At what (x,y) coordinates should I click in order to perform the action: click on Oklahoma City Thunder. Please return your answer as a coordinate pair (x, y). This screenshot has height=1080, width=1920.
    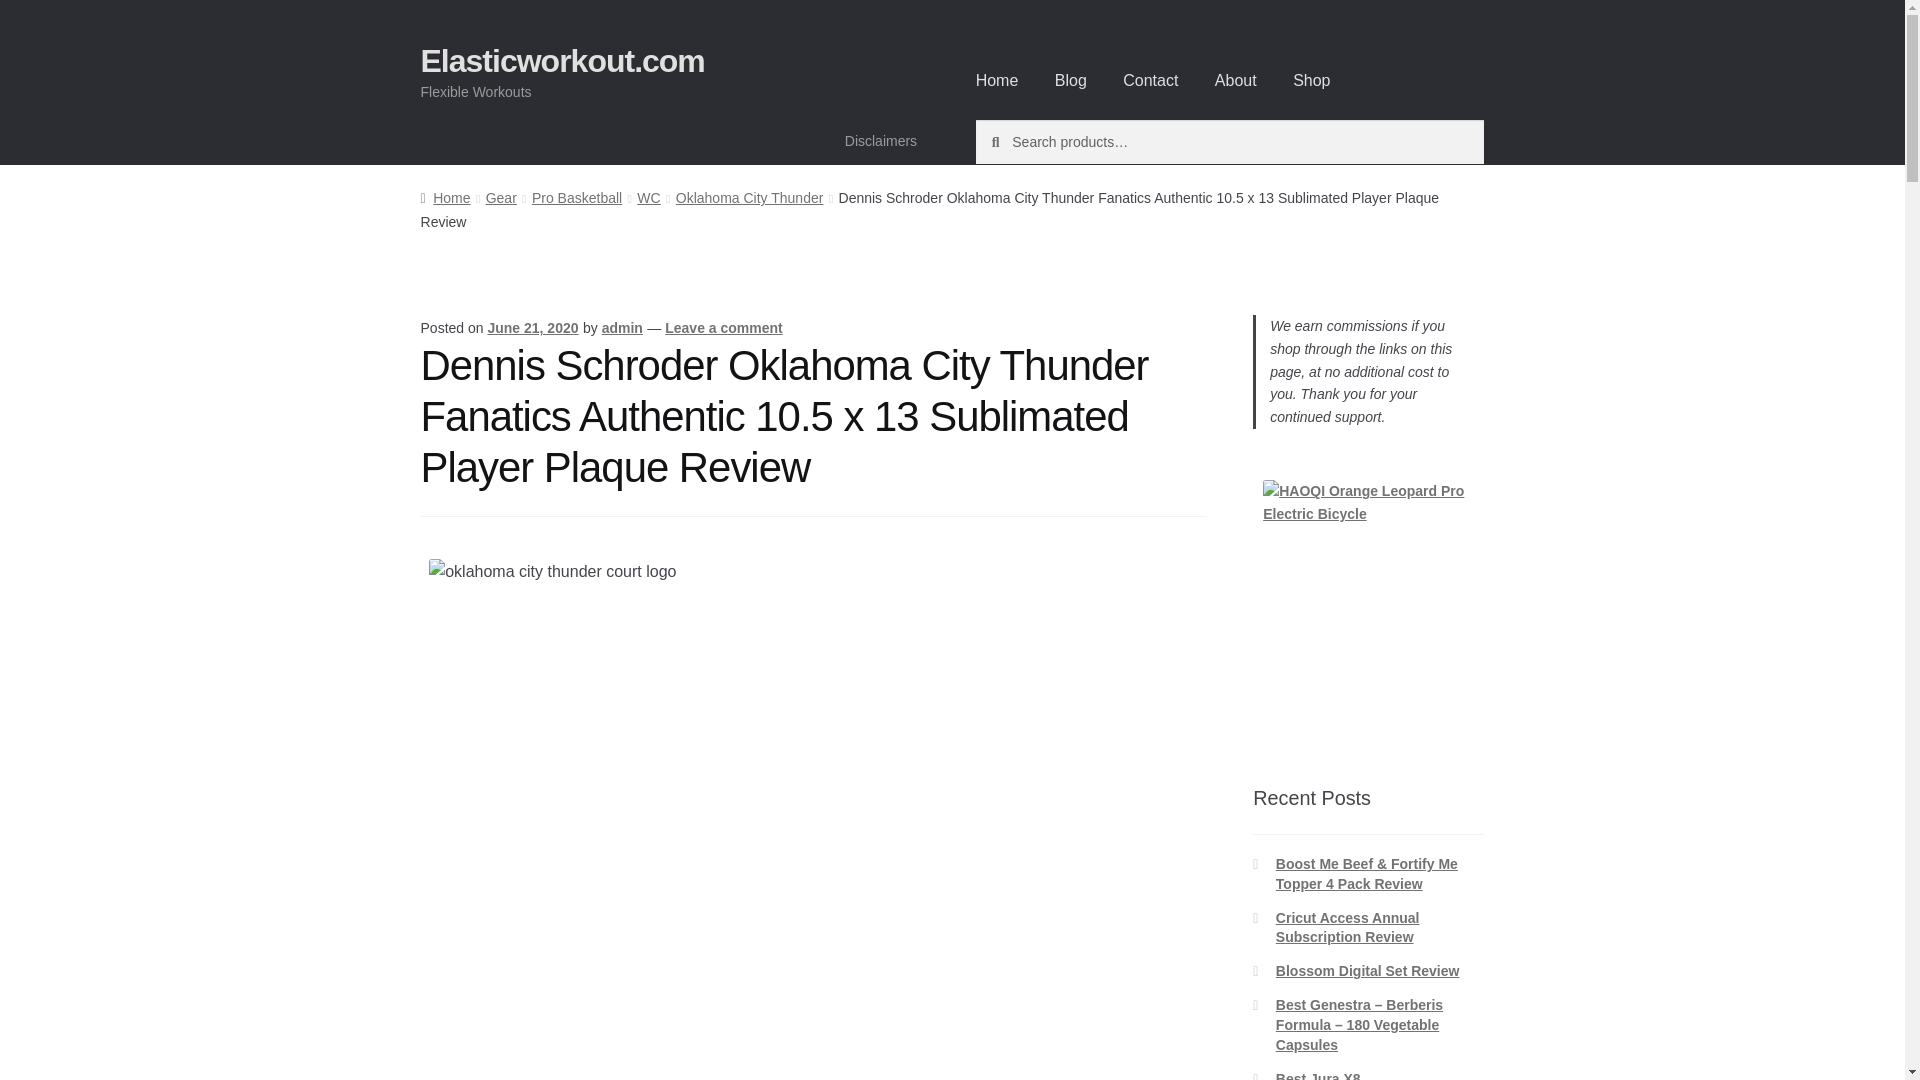
    Looking at the image, I should click on (749, 198).